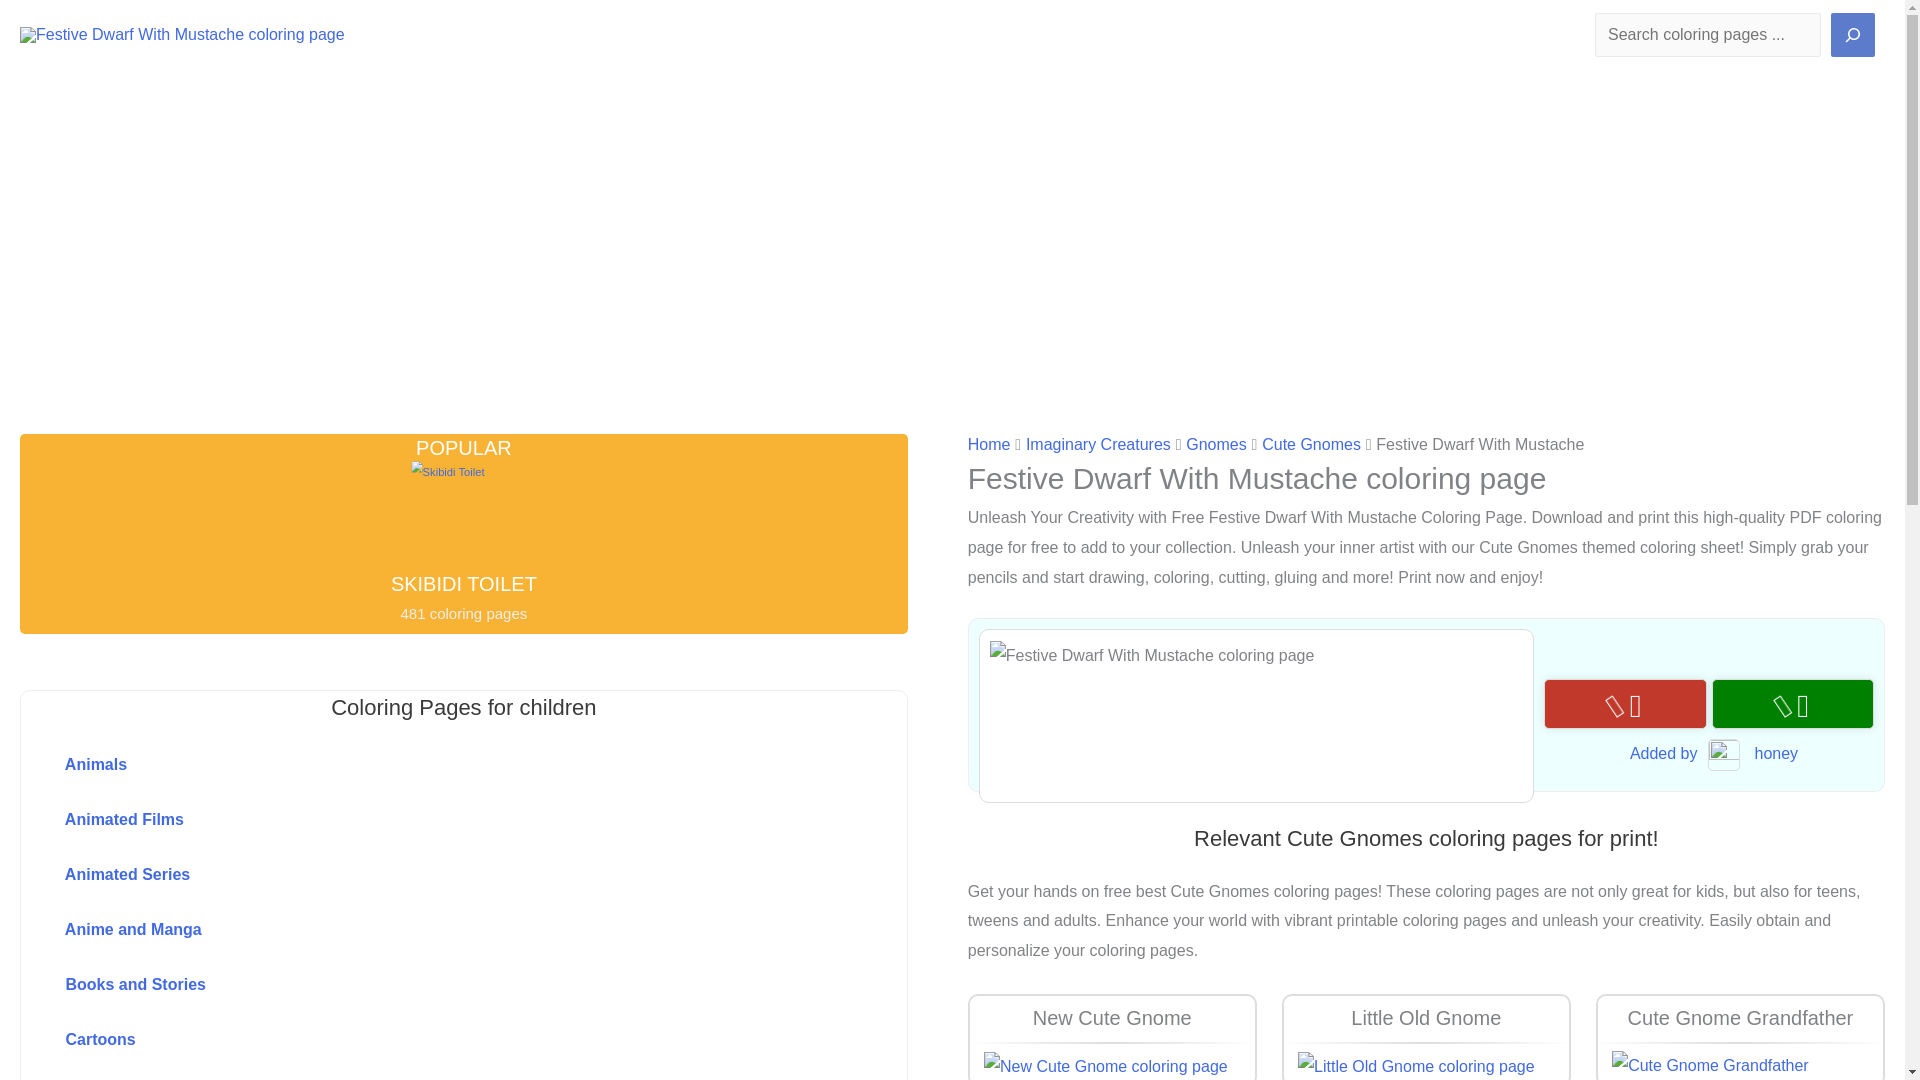 This screenshot has width=1920, height=1080. What do you see at coordinates (419, 985) in the screenshot?
I see `Books and Stories` at bounding box center [419, 985].